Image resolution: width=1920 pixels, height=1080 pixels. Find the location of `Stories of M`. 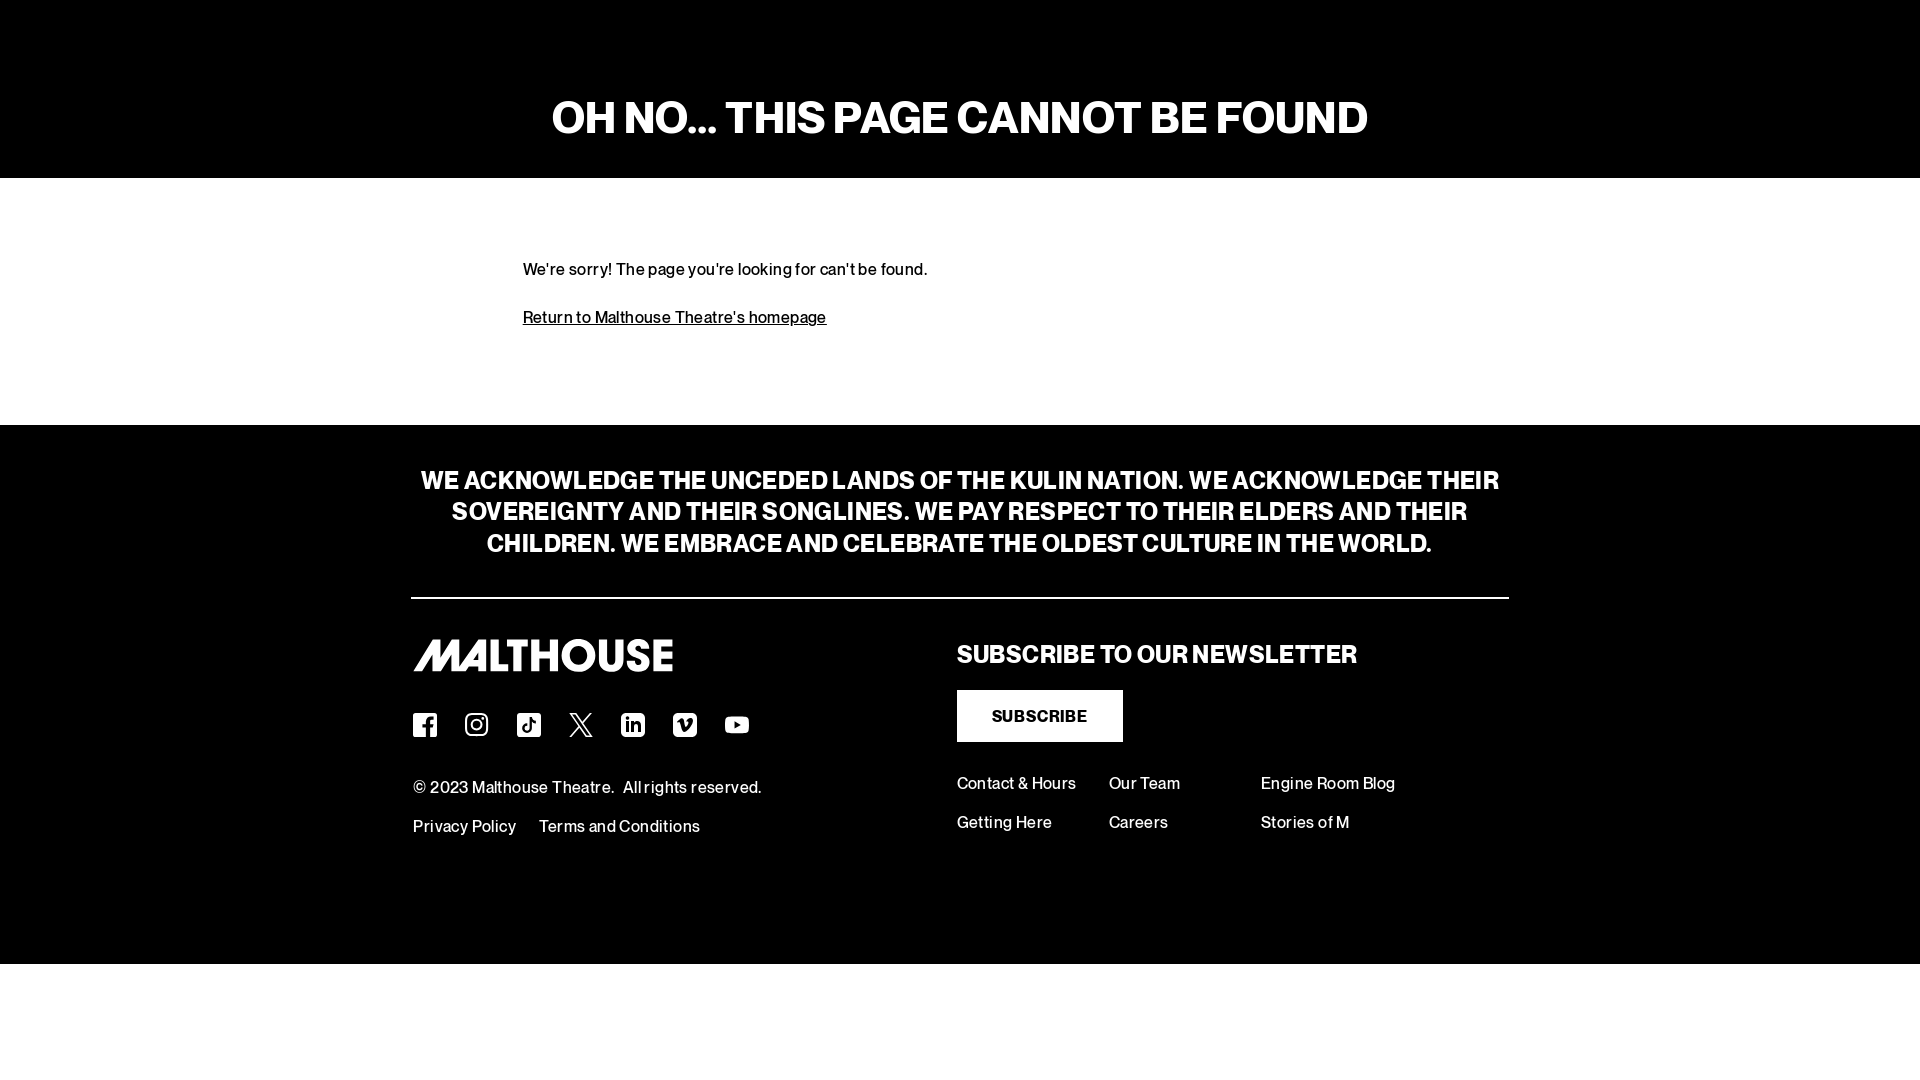

Stories of M is located at coordinates (1306, 822).